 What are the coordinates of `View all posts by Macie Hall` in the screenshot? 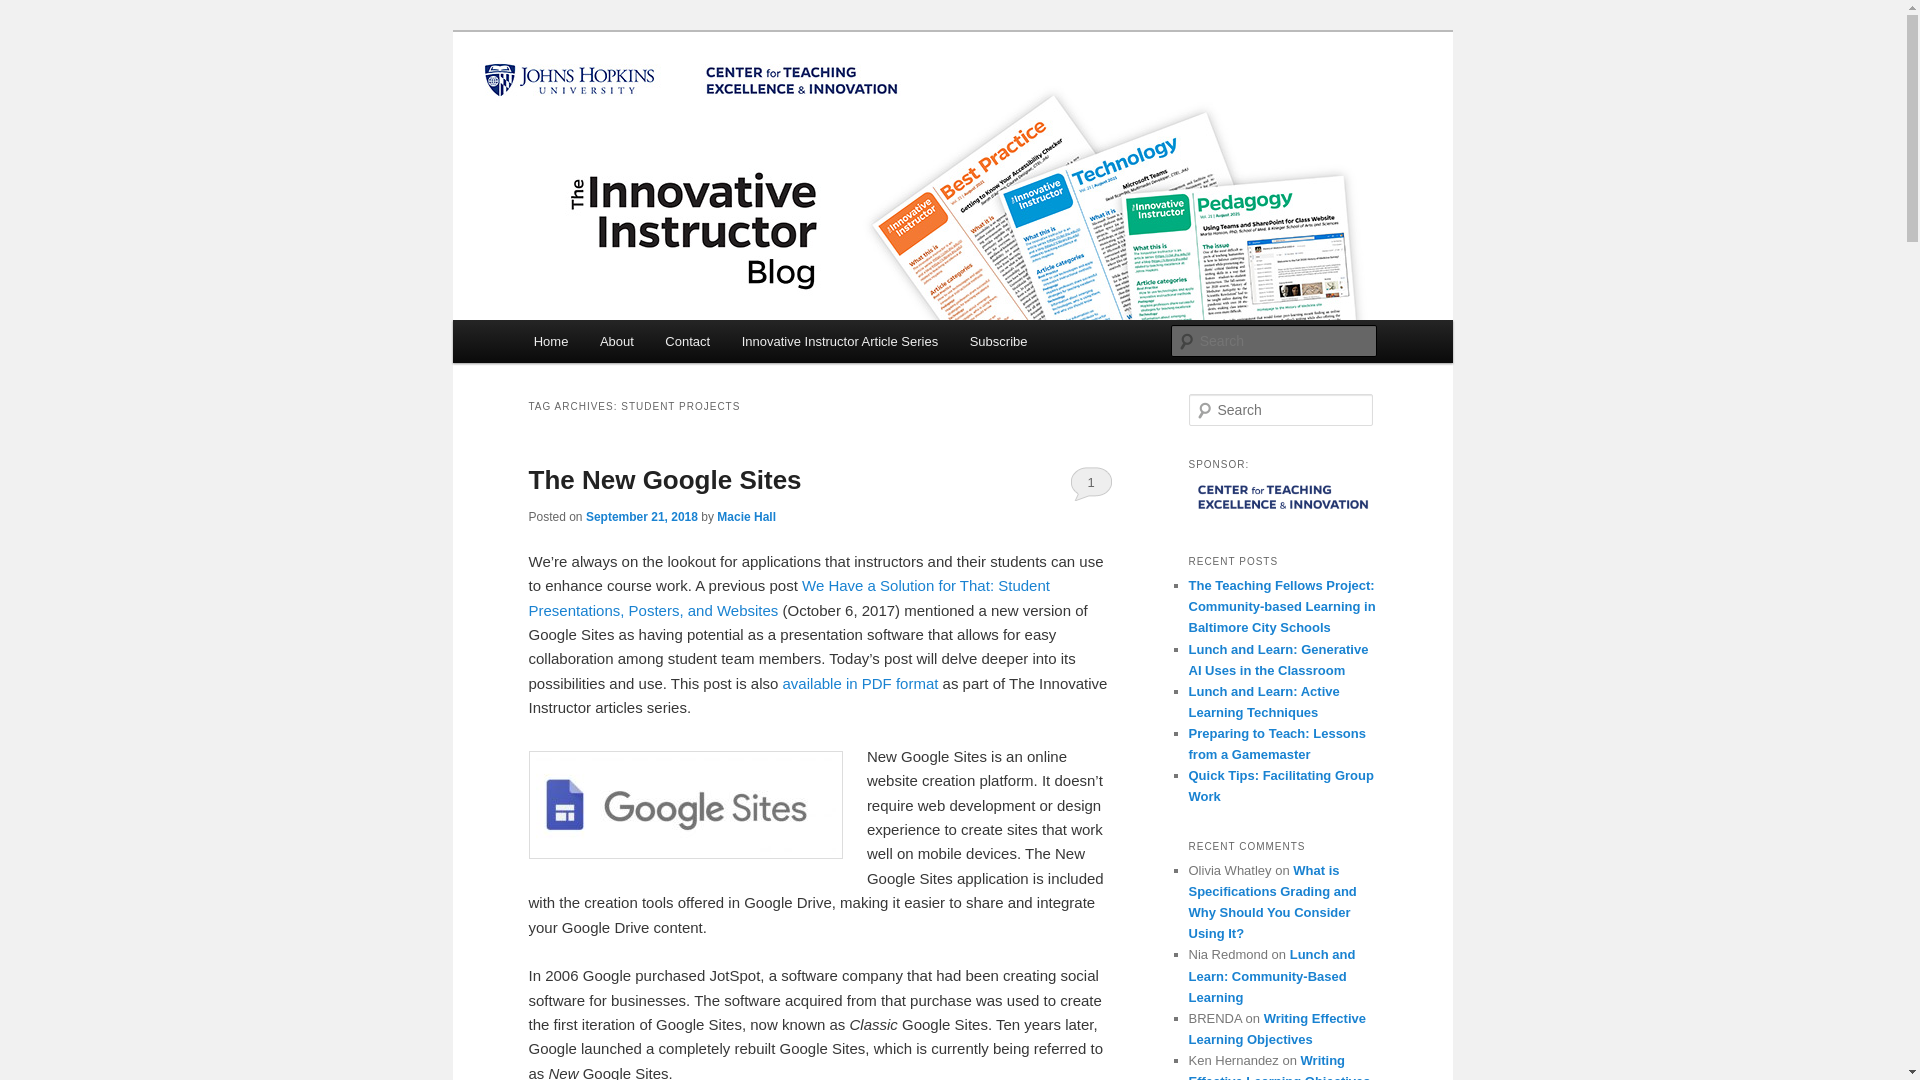 It's located at (746, 516).